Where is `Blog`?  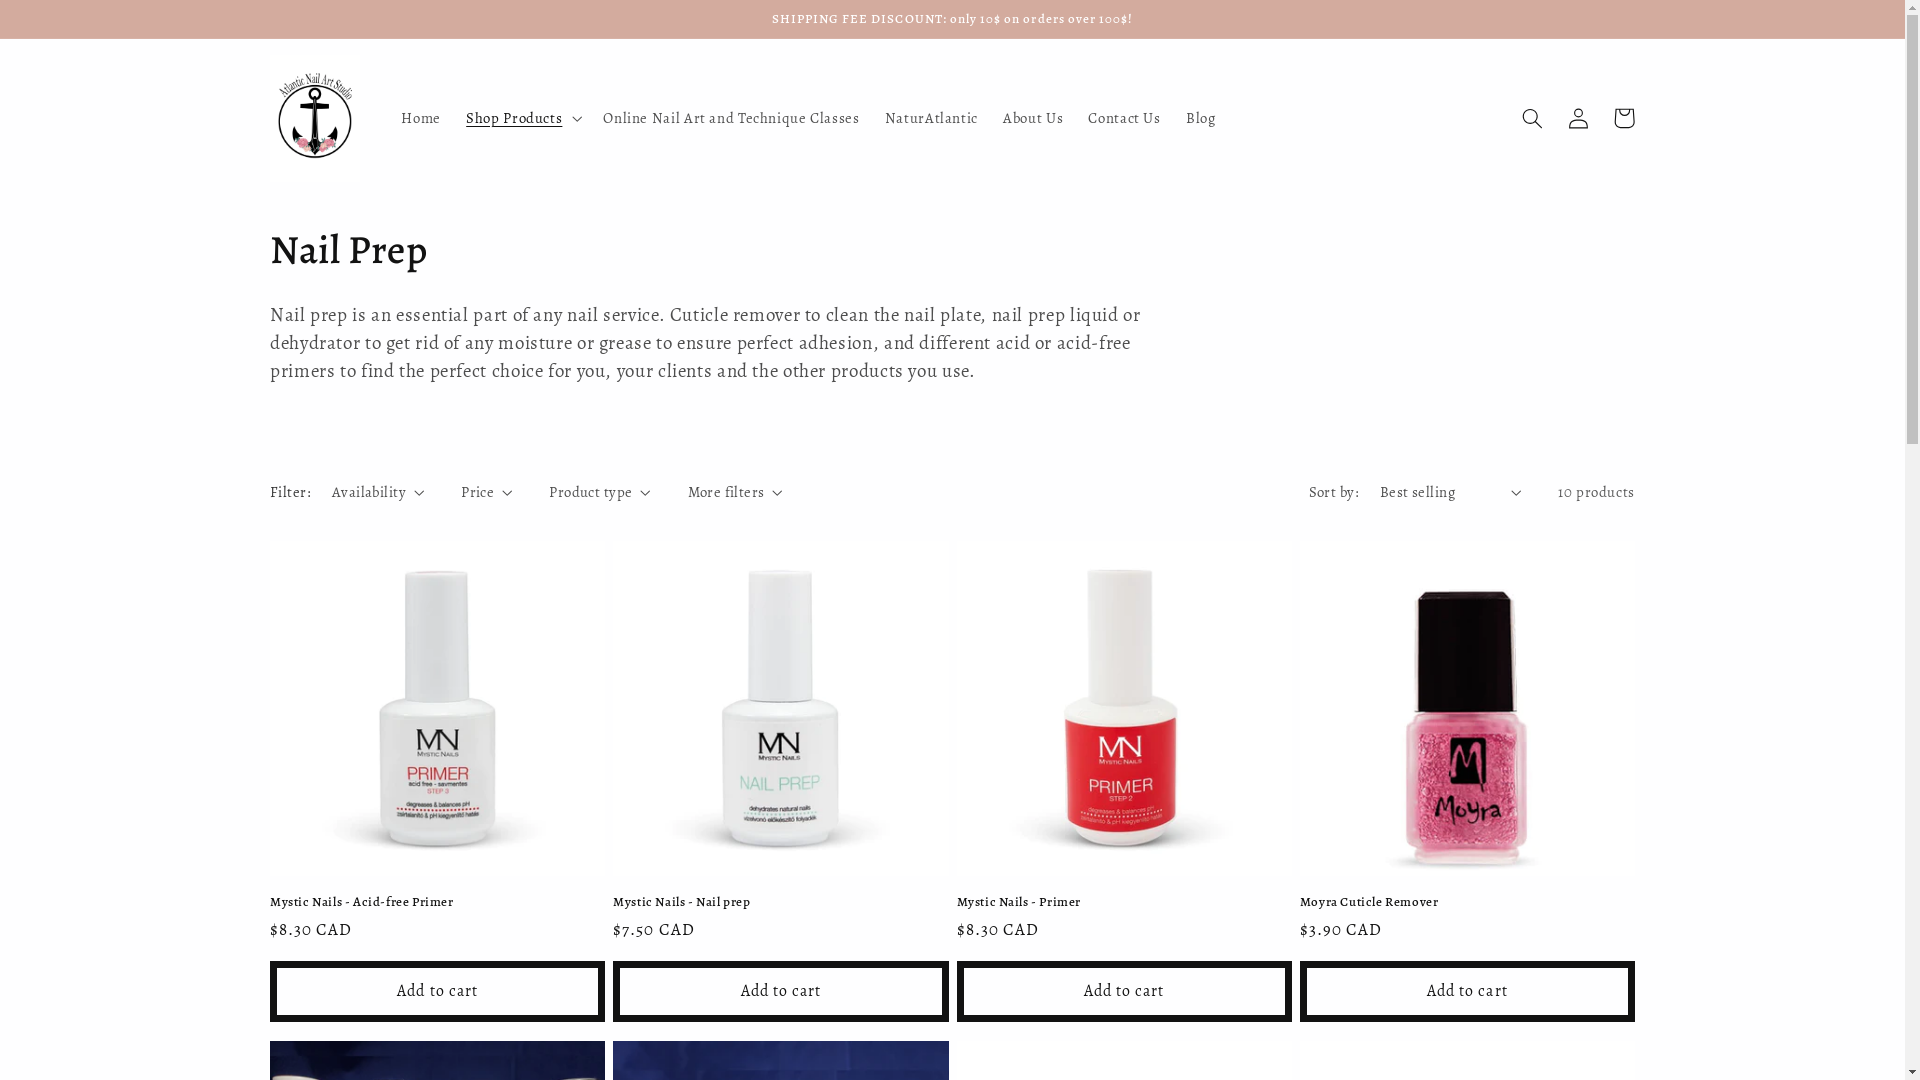
Blog is located at coordinates (1200, 118).